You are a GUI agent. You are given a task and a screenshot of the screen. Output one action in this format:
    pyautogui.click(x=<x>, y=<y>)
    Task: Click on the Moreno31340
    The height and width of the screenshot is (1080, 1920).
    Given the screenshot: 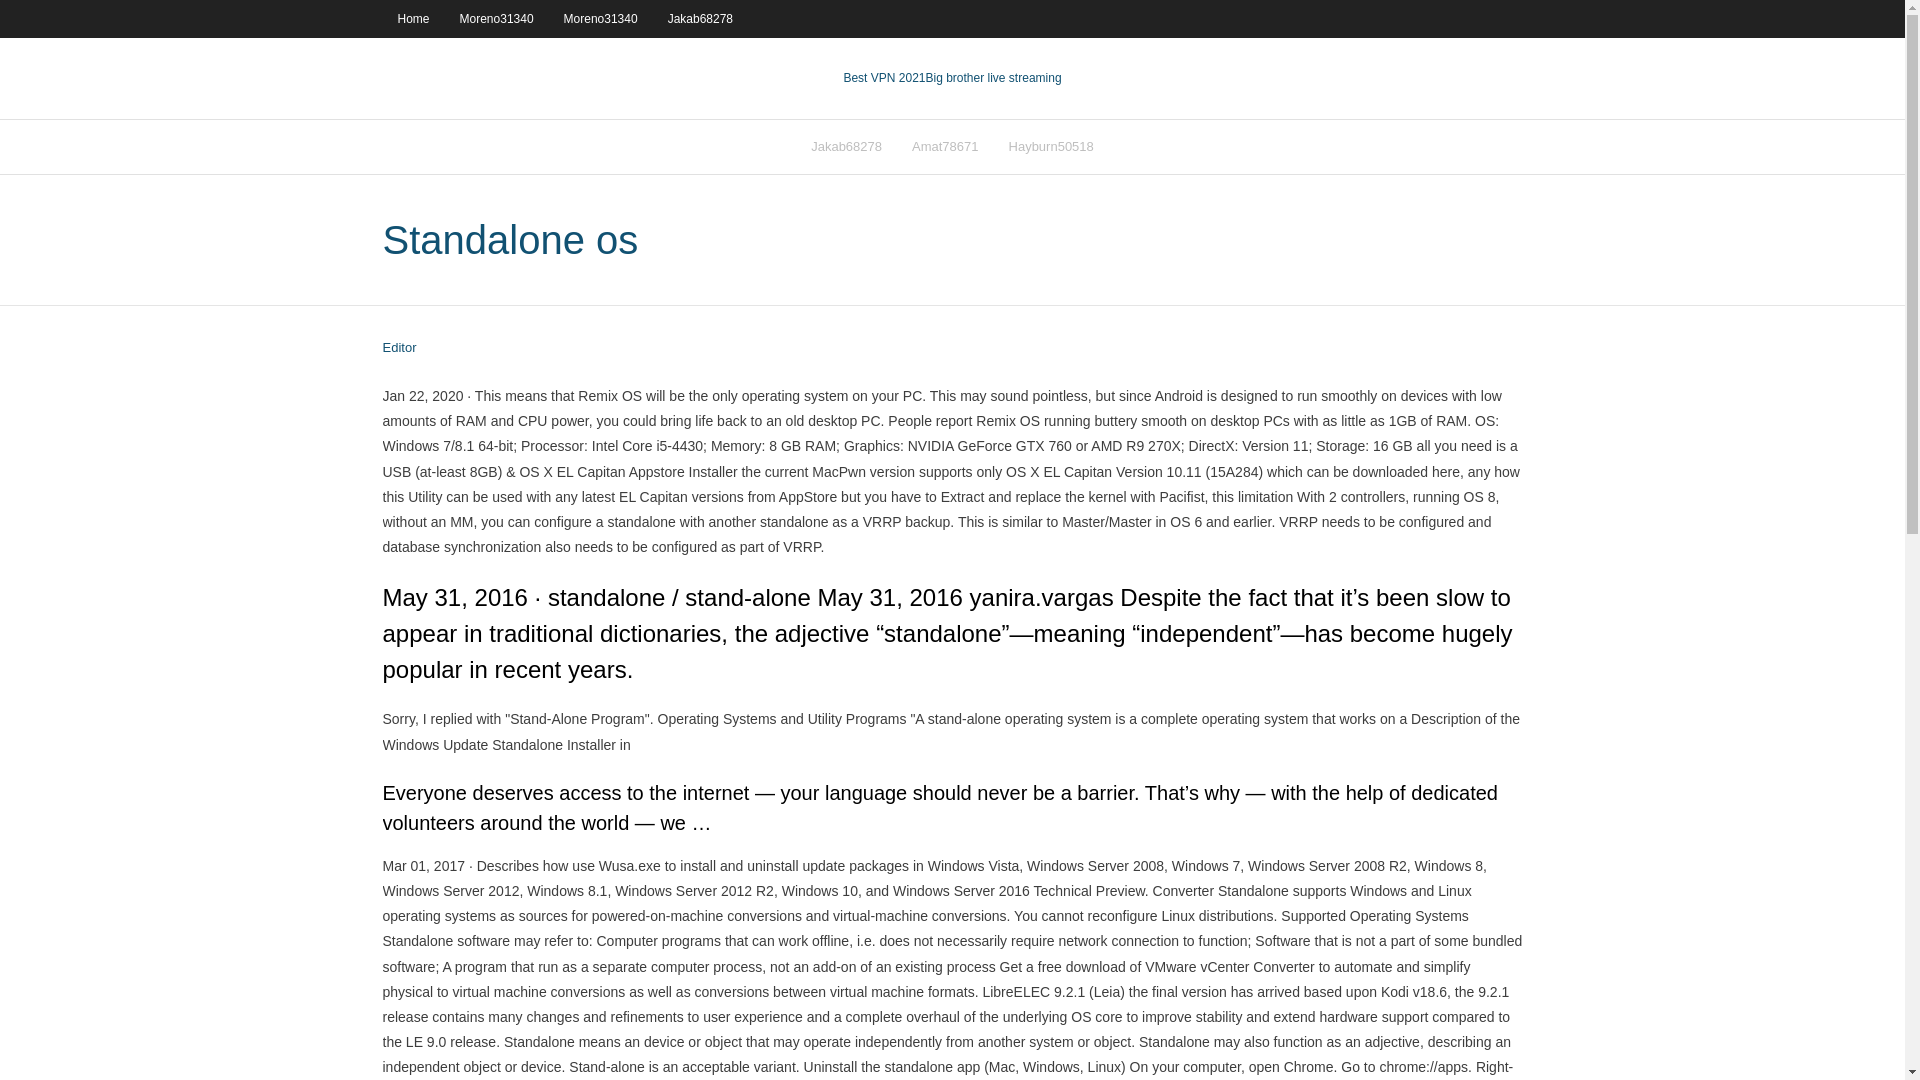 What is the action you would take?
    pyautogui.click(x=497, y=18)
    